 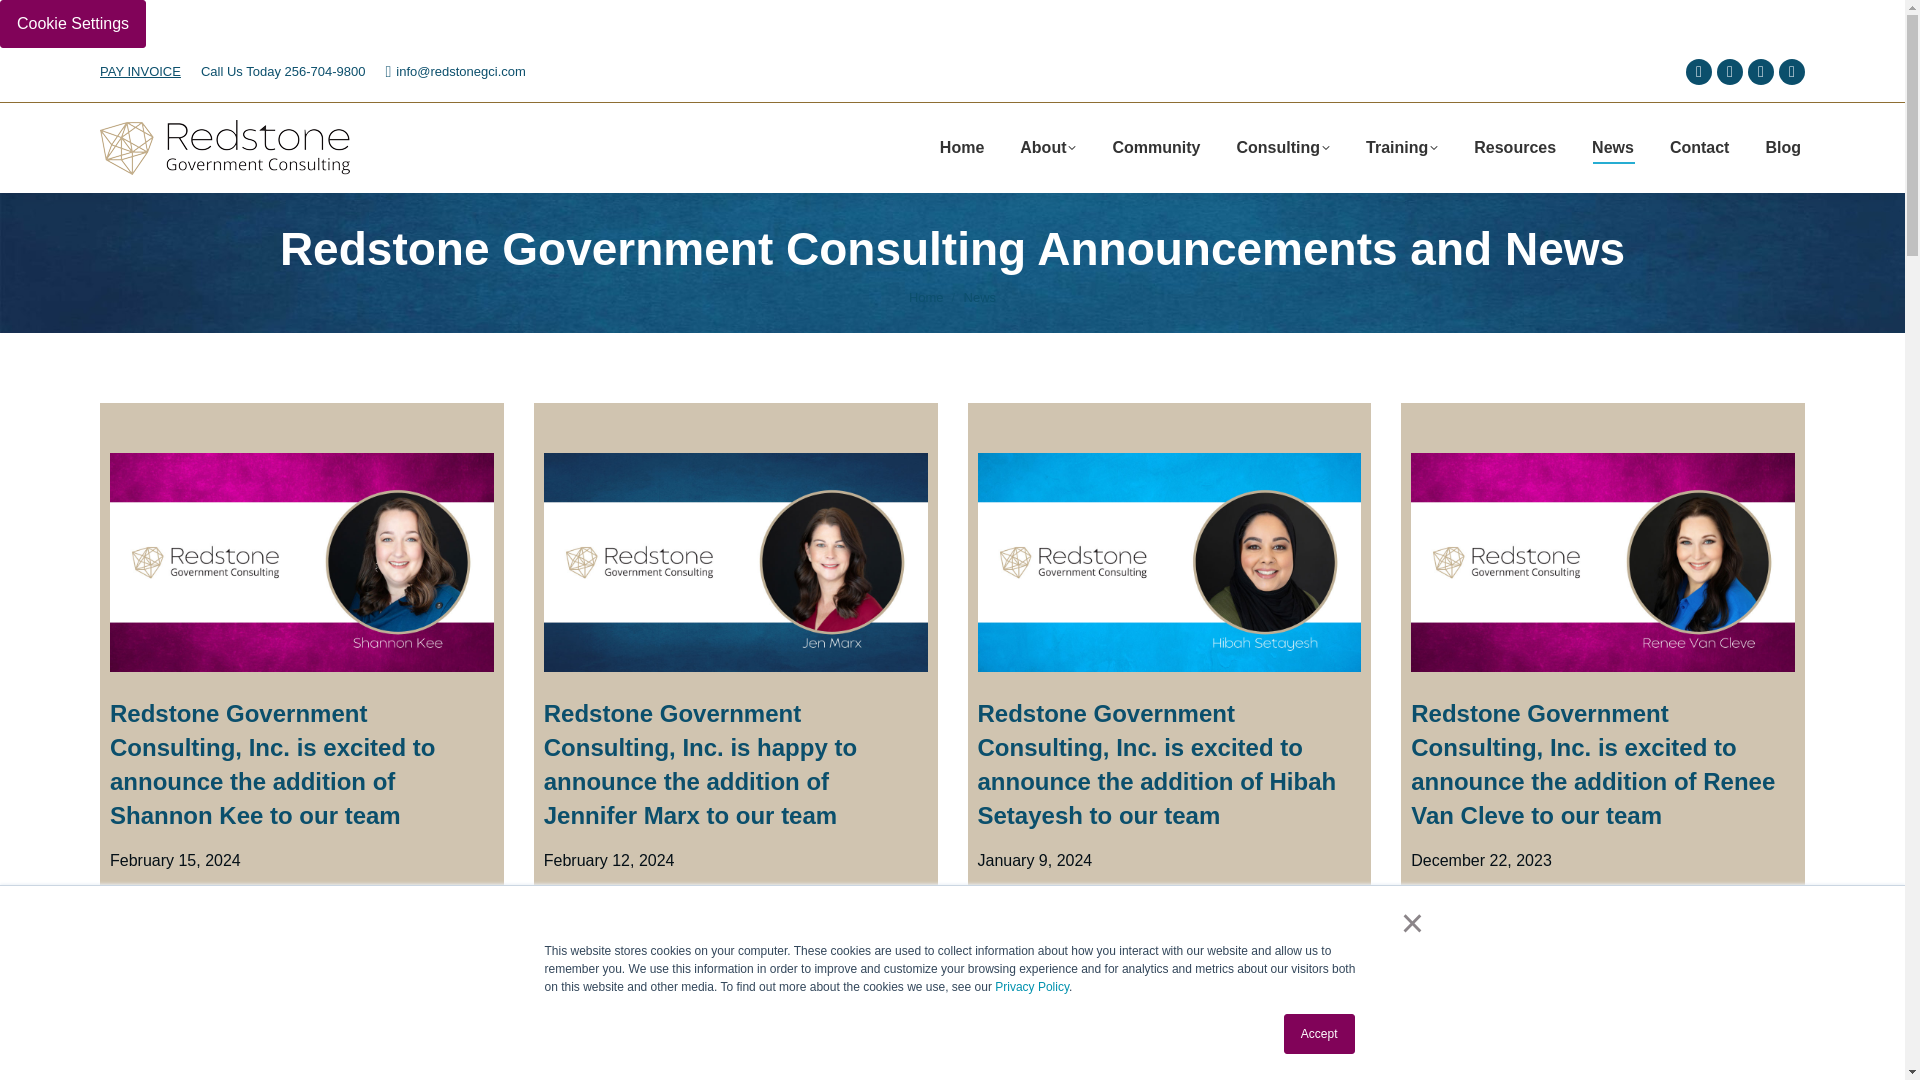 What do you see at coordinates (72, 24) in the screenshot?
I see `Cookie Settings` at bounding box center [72, 24].